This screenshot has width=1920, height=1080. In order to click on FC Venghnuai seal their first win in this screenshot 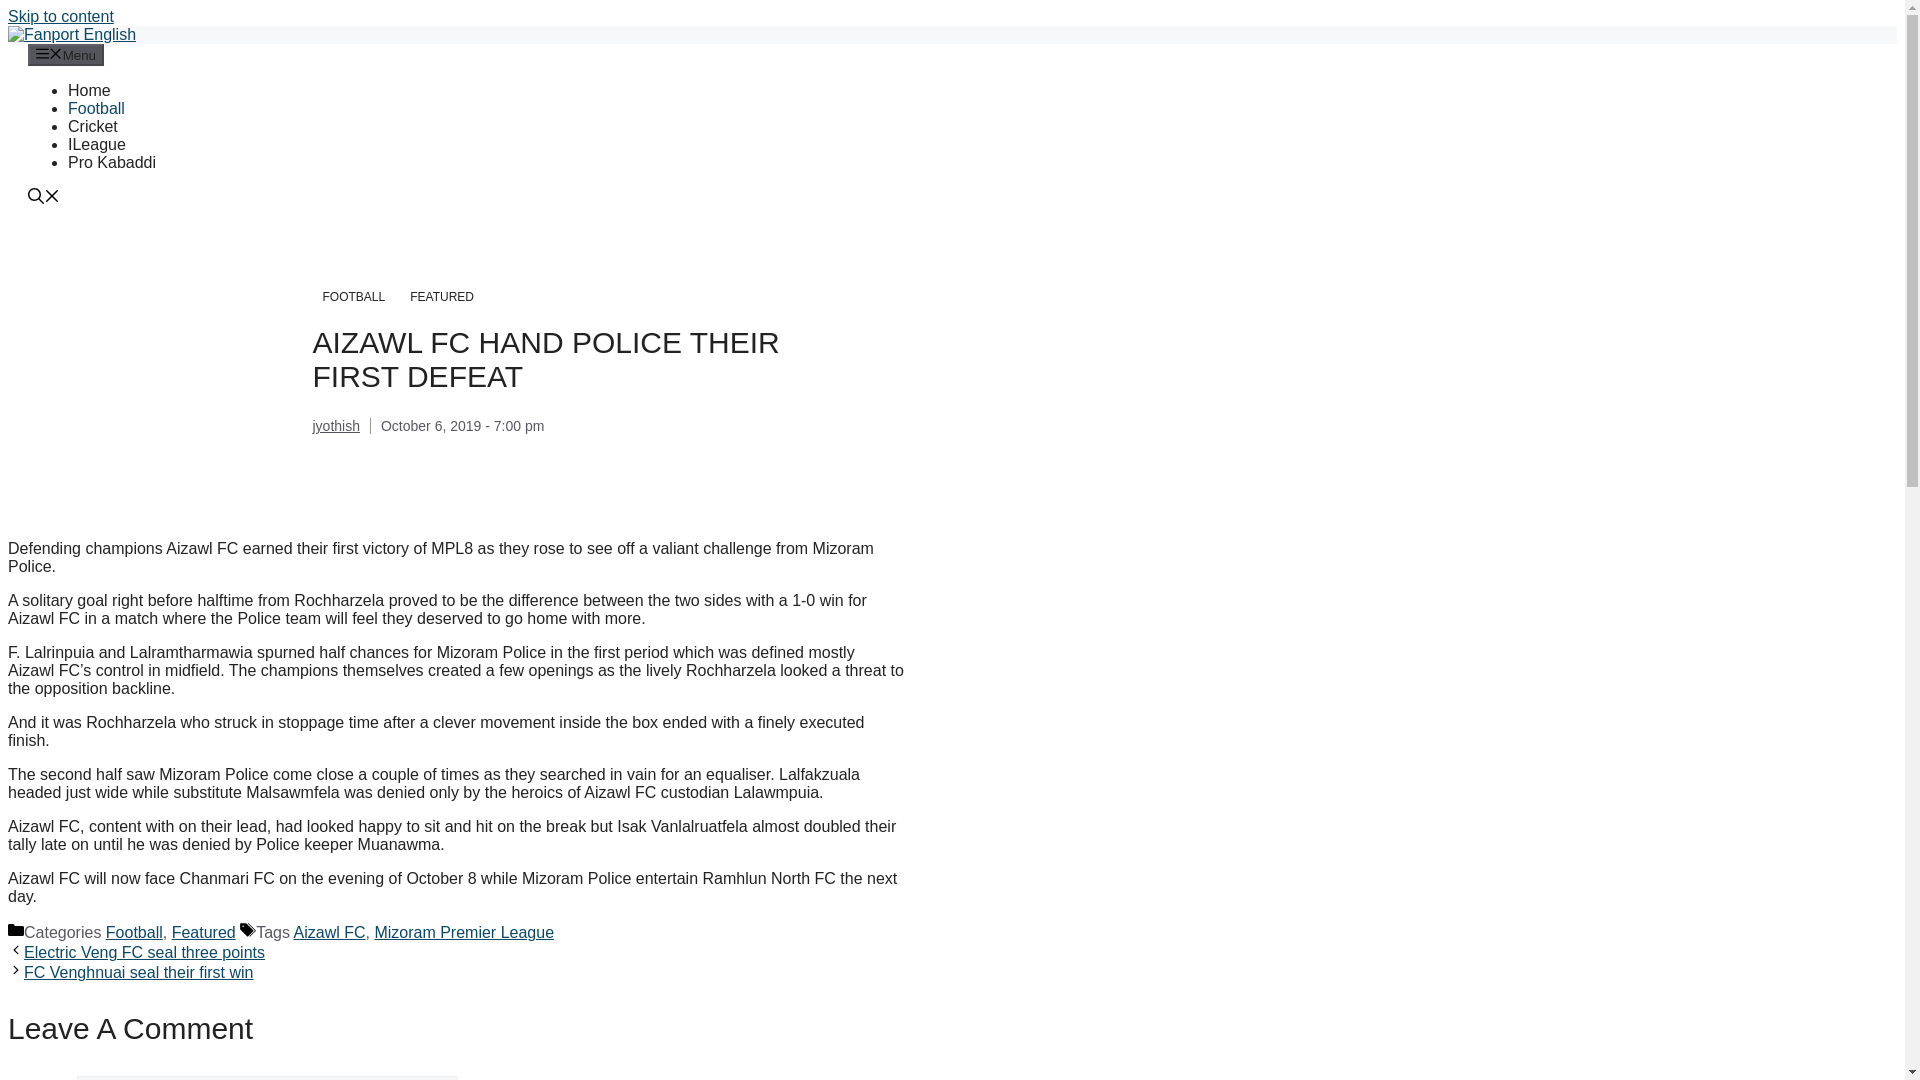, I will do `click(138, 972)`.